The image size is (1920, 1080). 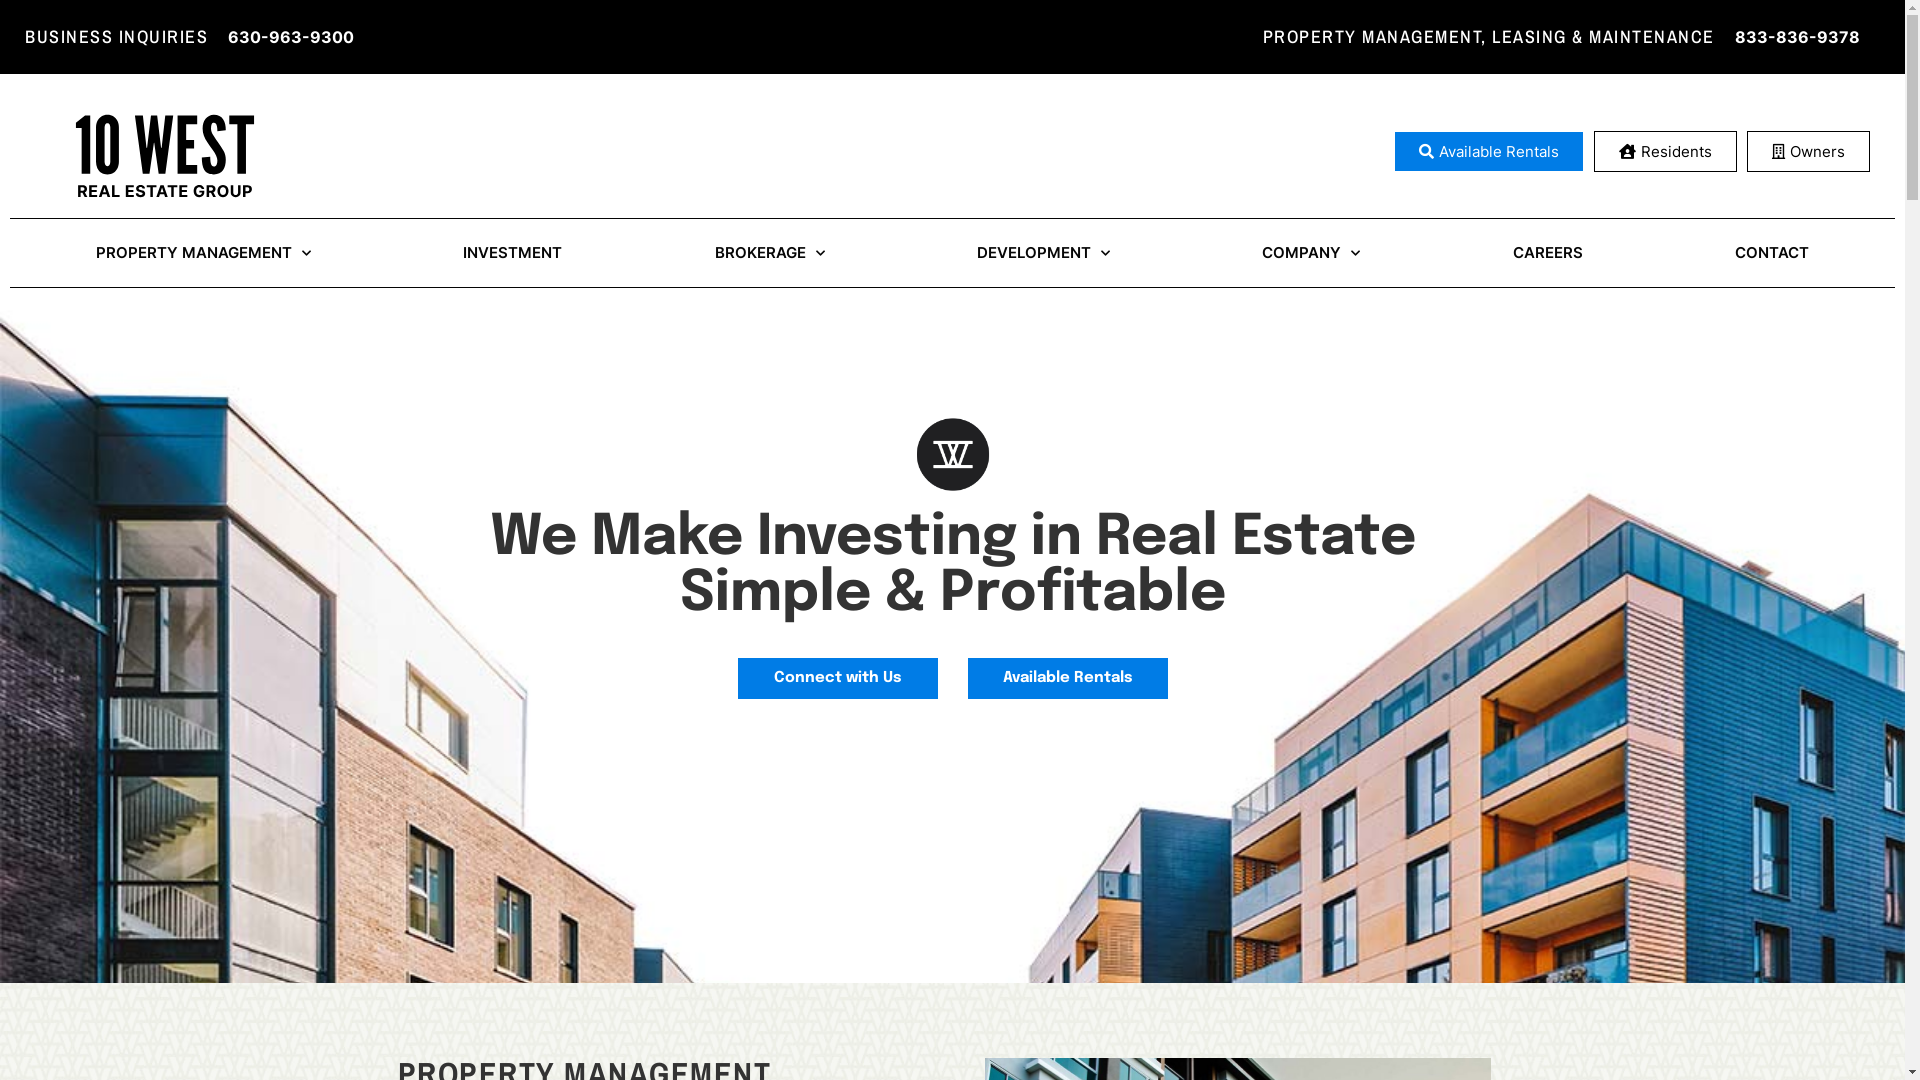 What do you see at coordinates (1808, 152) in the screenshot?
I see `Owners` at bounding box center [1808, 152].